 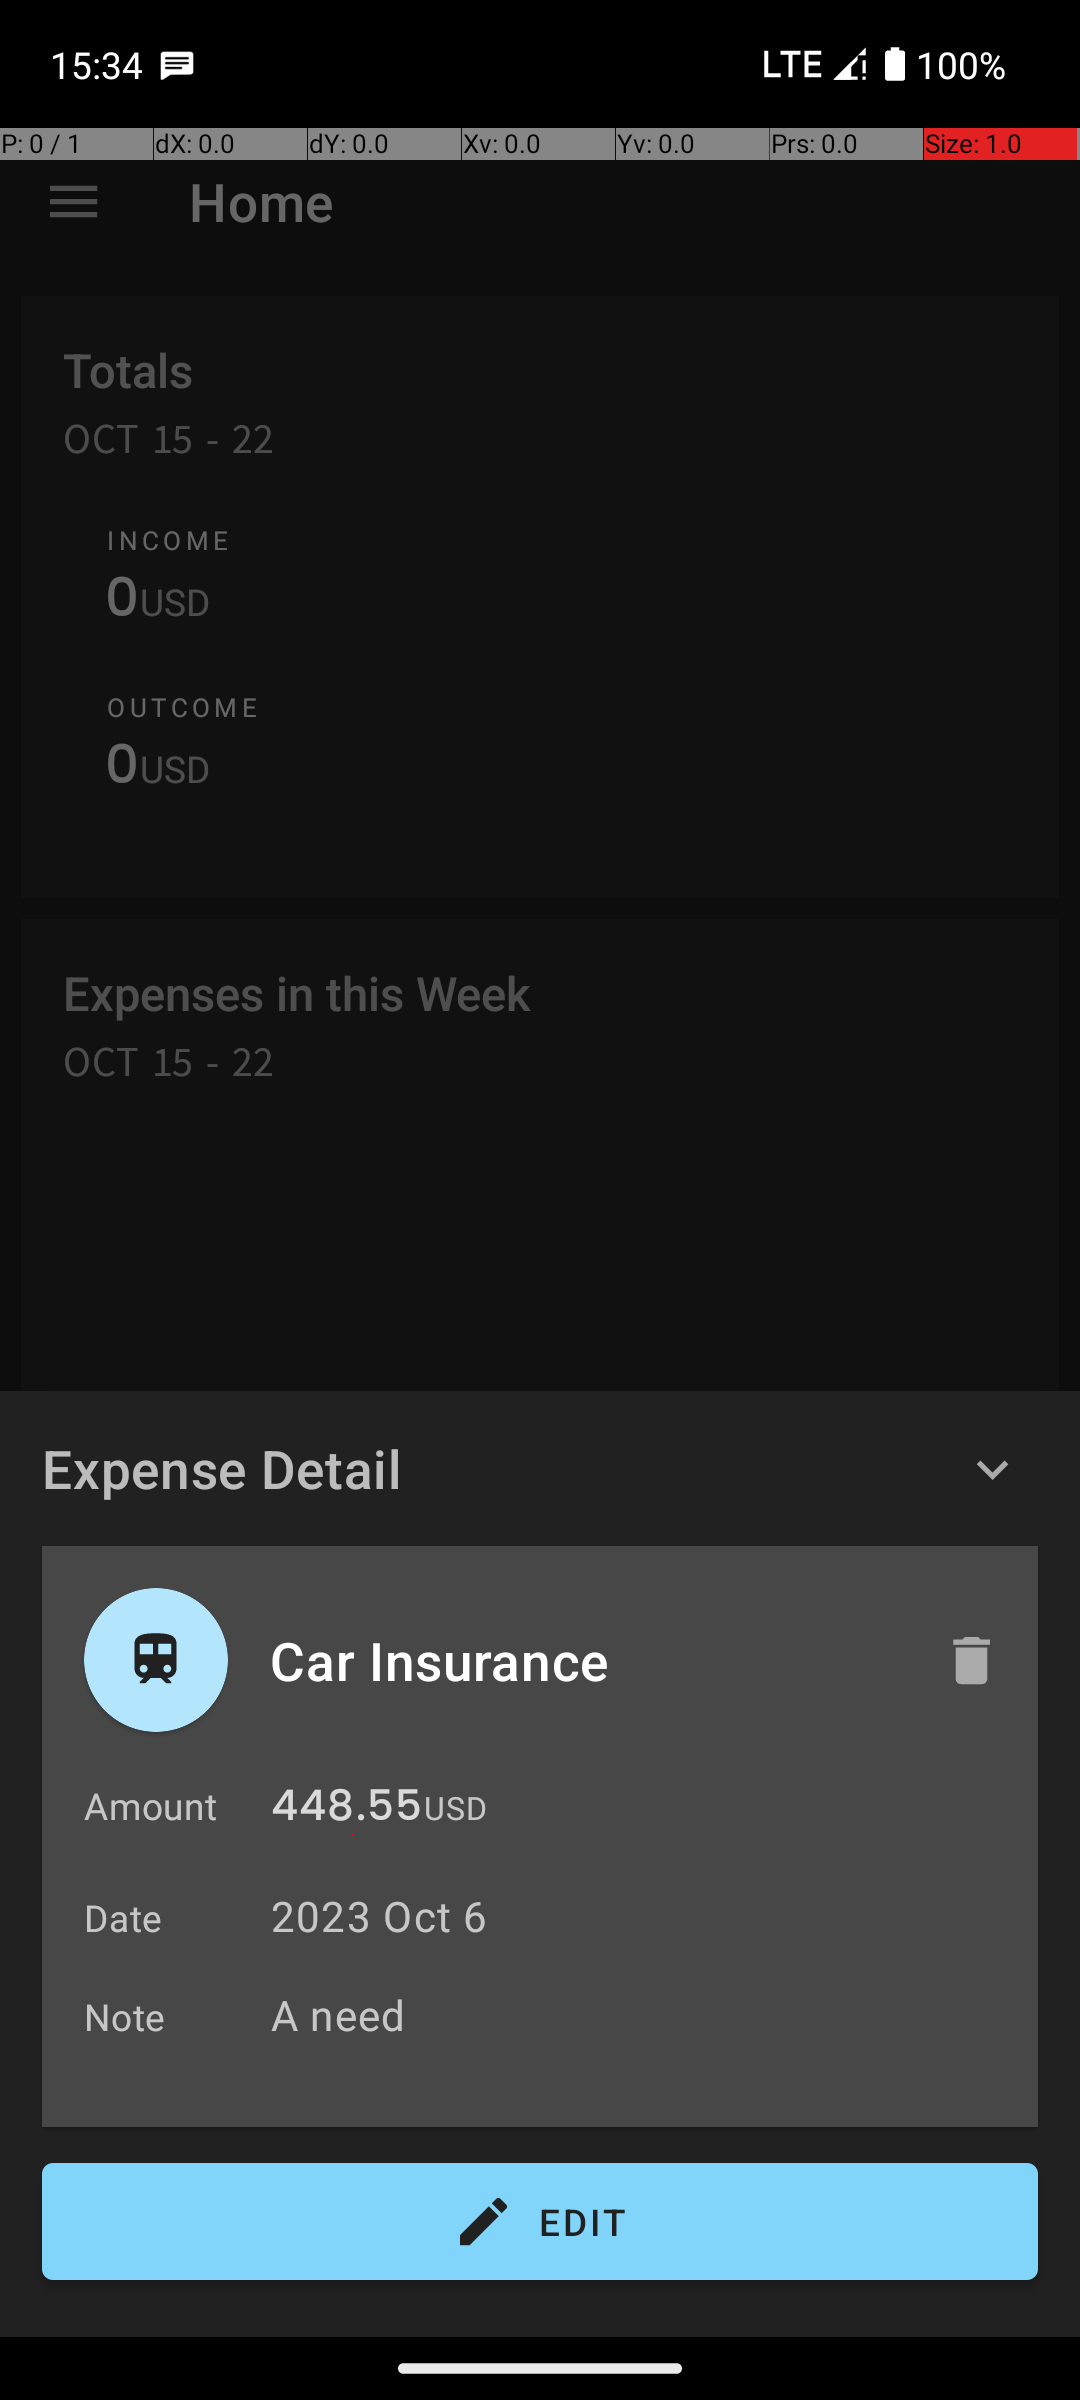 I want to click on 448.55, so click(x=346, y=1810).